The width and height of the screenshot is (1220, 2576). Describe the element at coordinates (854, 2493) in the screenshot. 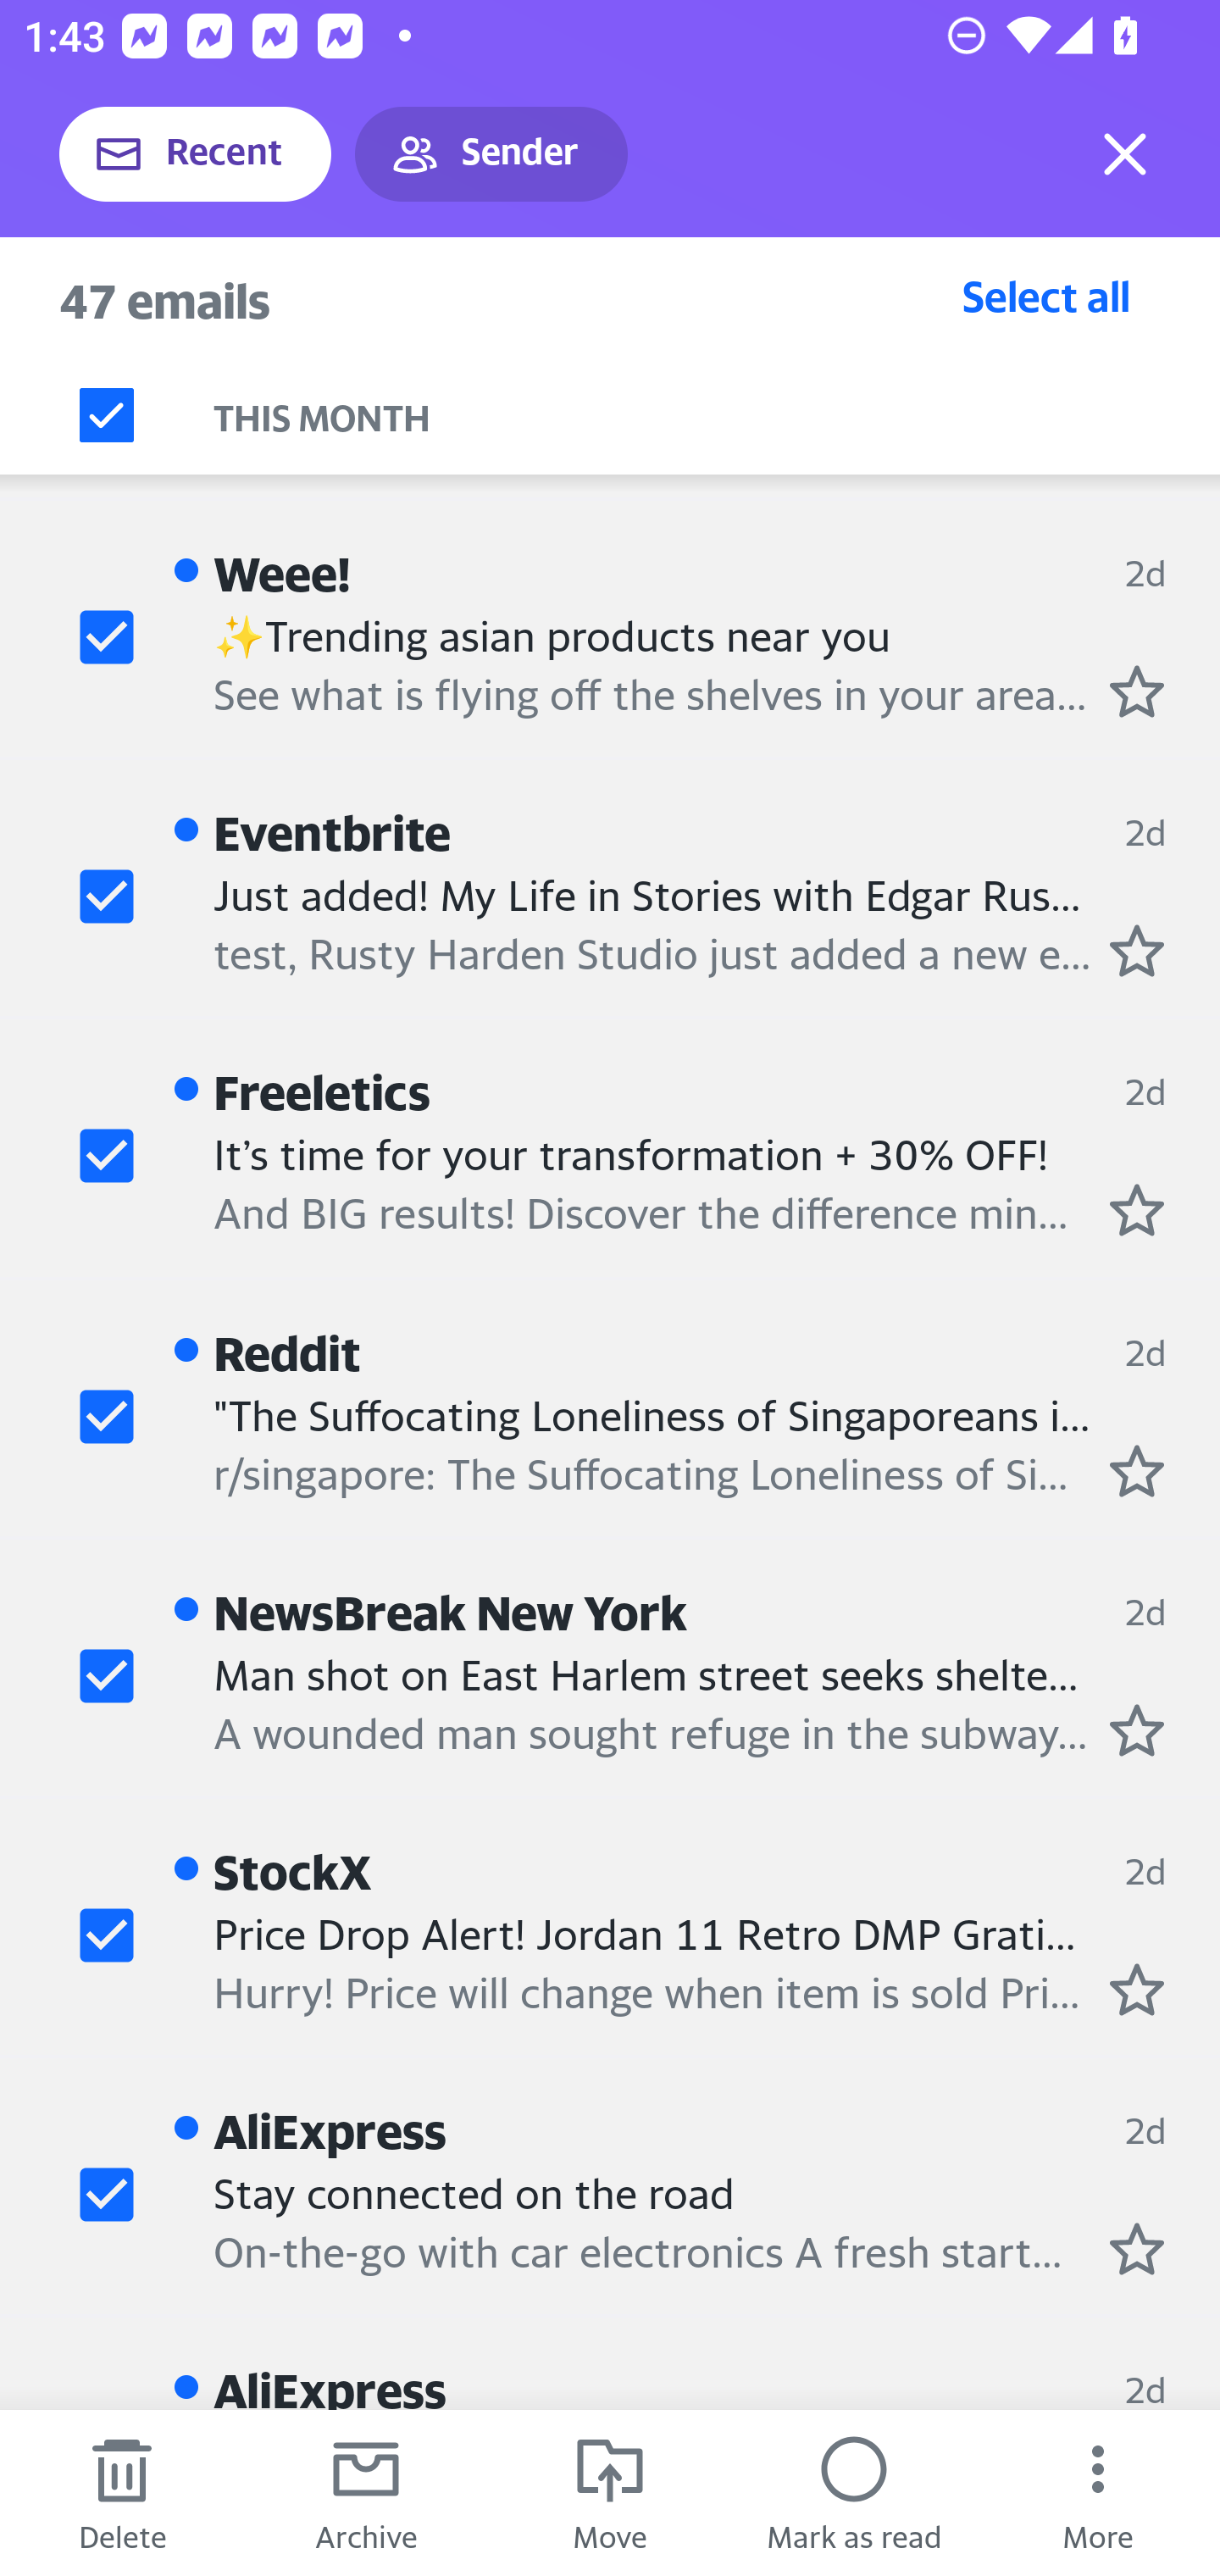

I see `Mark as read` at that location.